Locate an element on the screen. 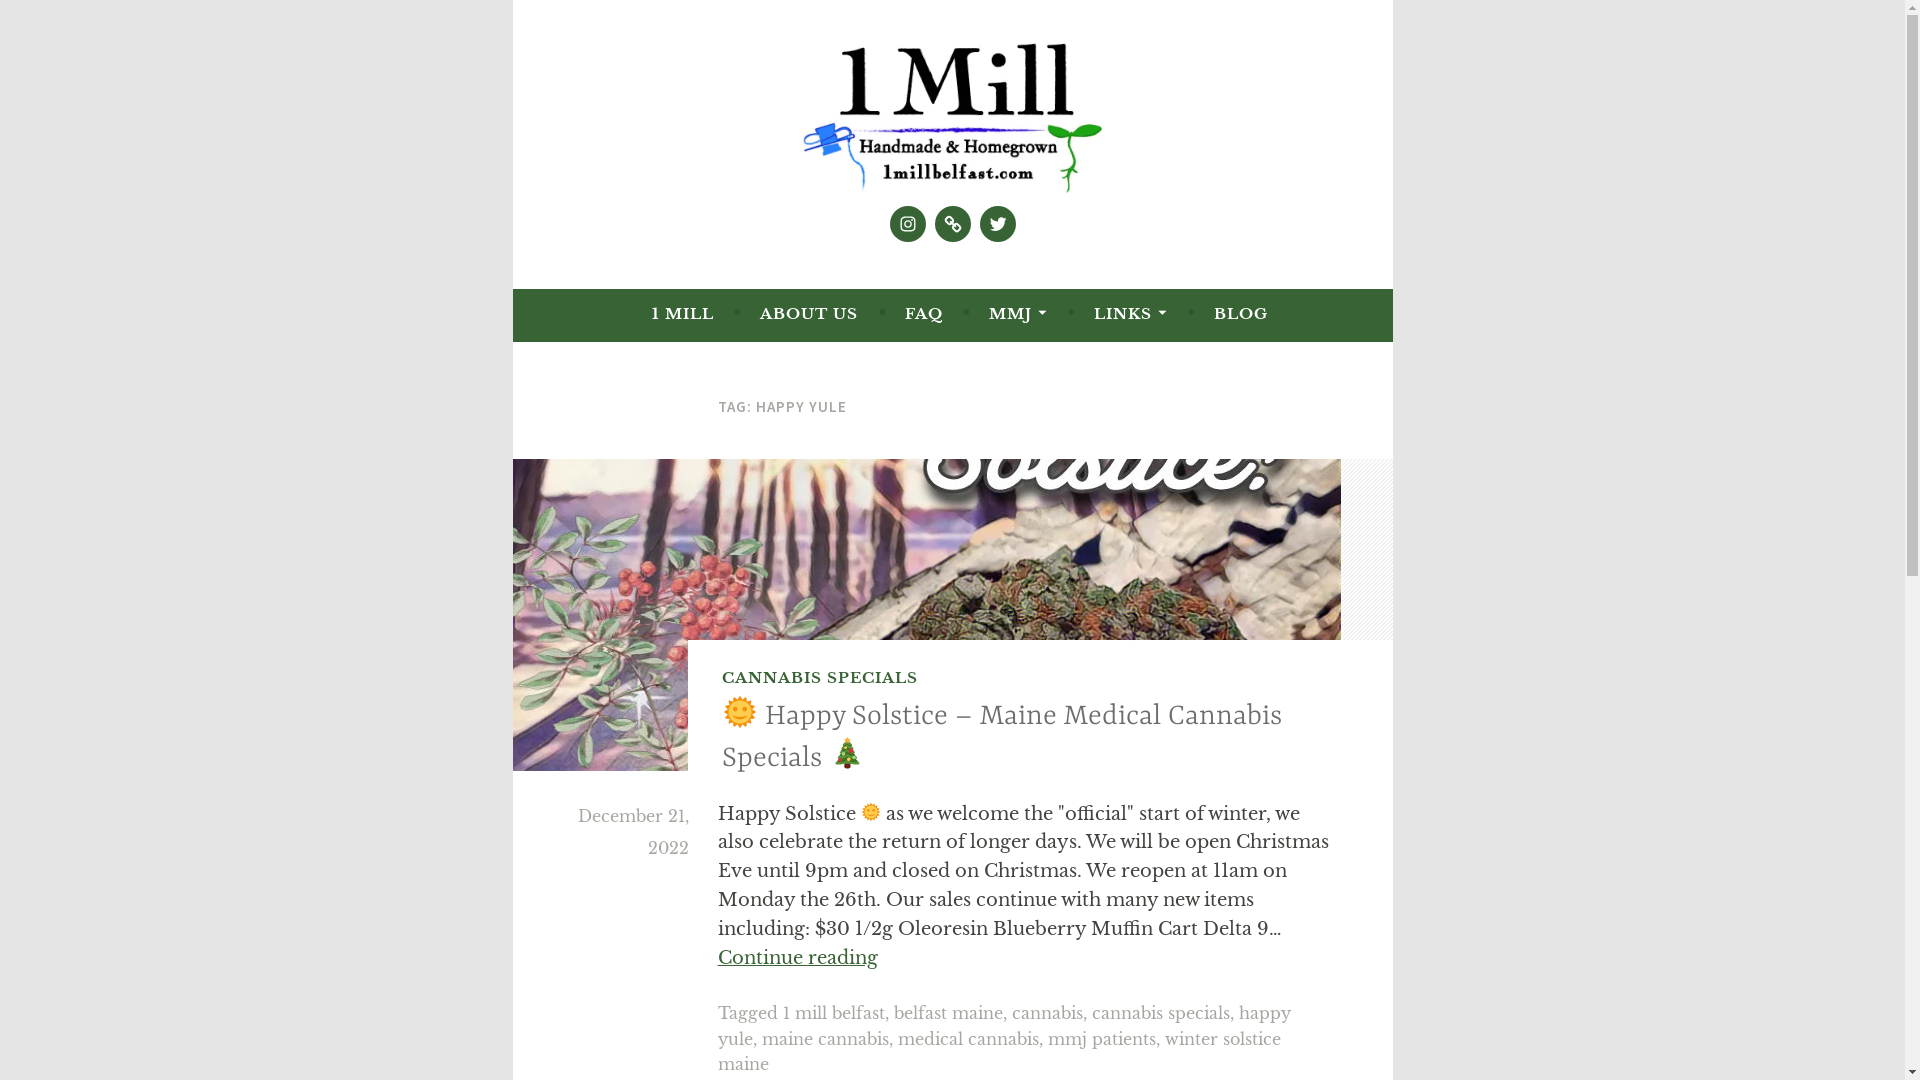 The width and height of the screenshot is (1920, 1080). FAQ is located at coordinates (924, 314).